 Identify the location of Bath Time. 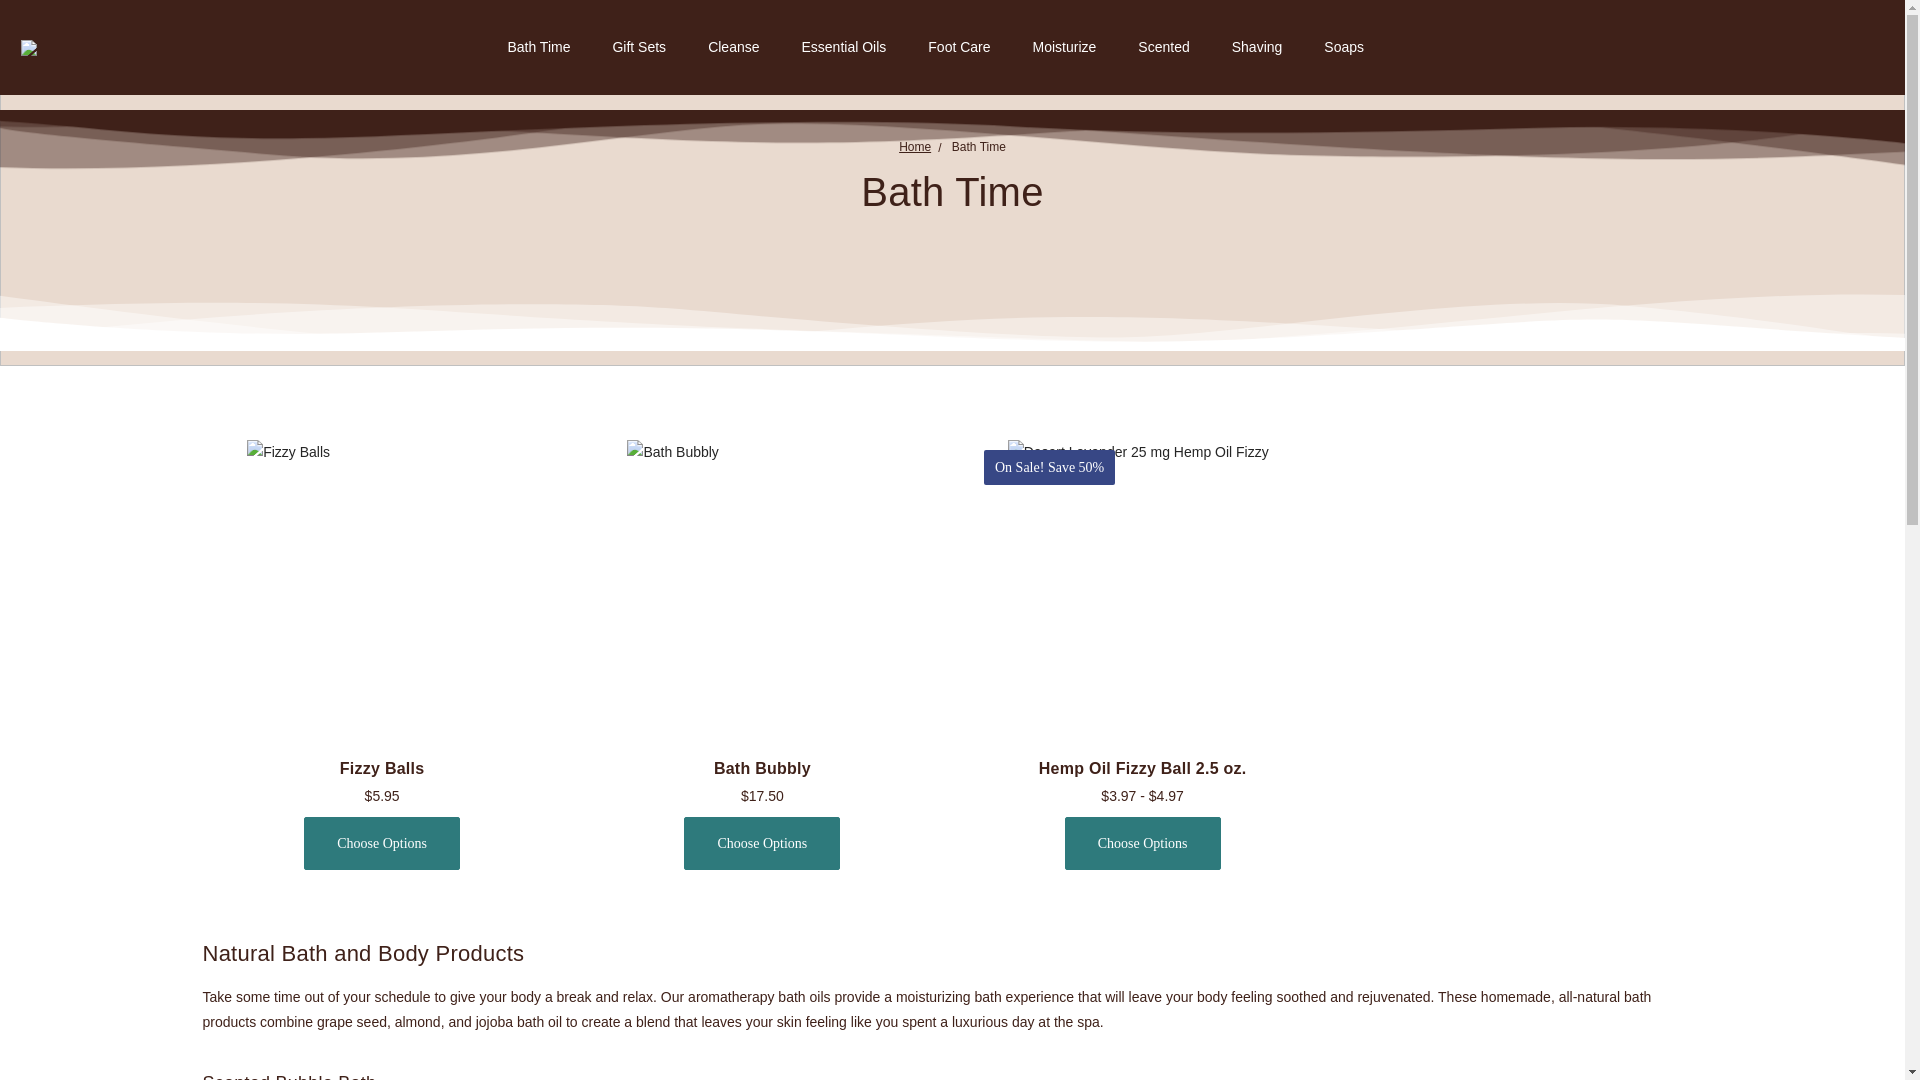
(538, 47).